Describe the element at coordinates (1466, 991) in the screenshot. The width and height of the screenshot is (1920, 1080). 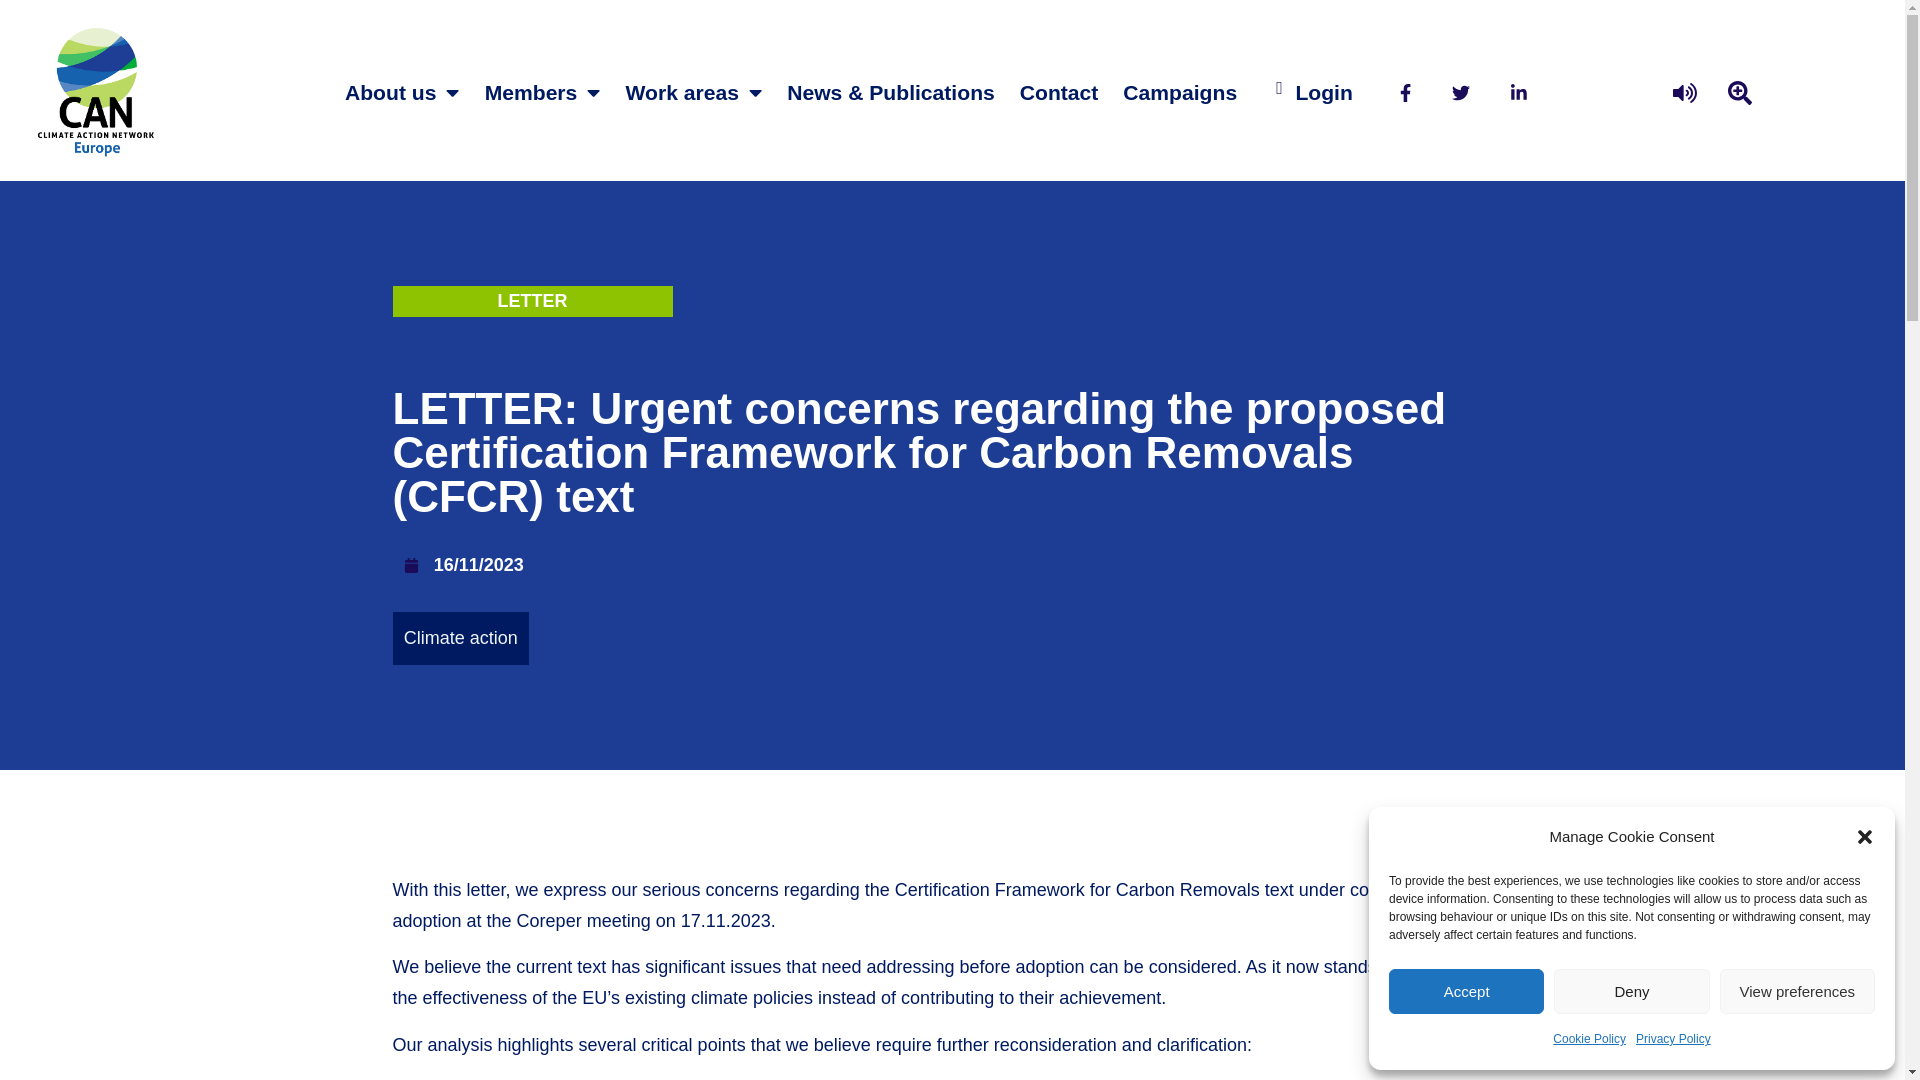
I see `Accept` at that location.